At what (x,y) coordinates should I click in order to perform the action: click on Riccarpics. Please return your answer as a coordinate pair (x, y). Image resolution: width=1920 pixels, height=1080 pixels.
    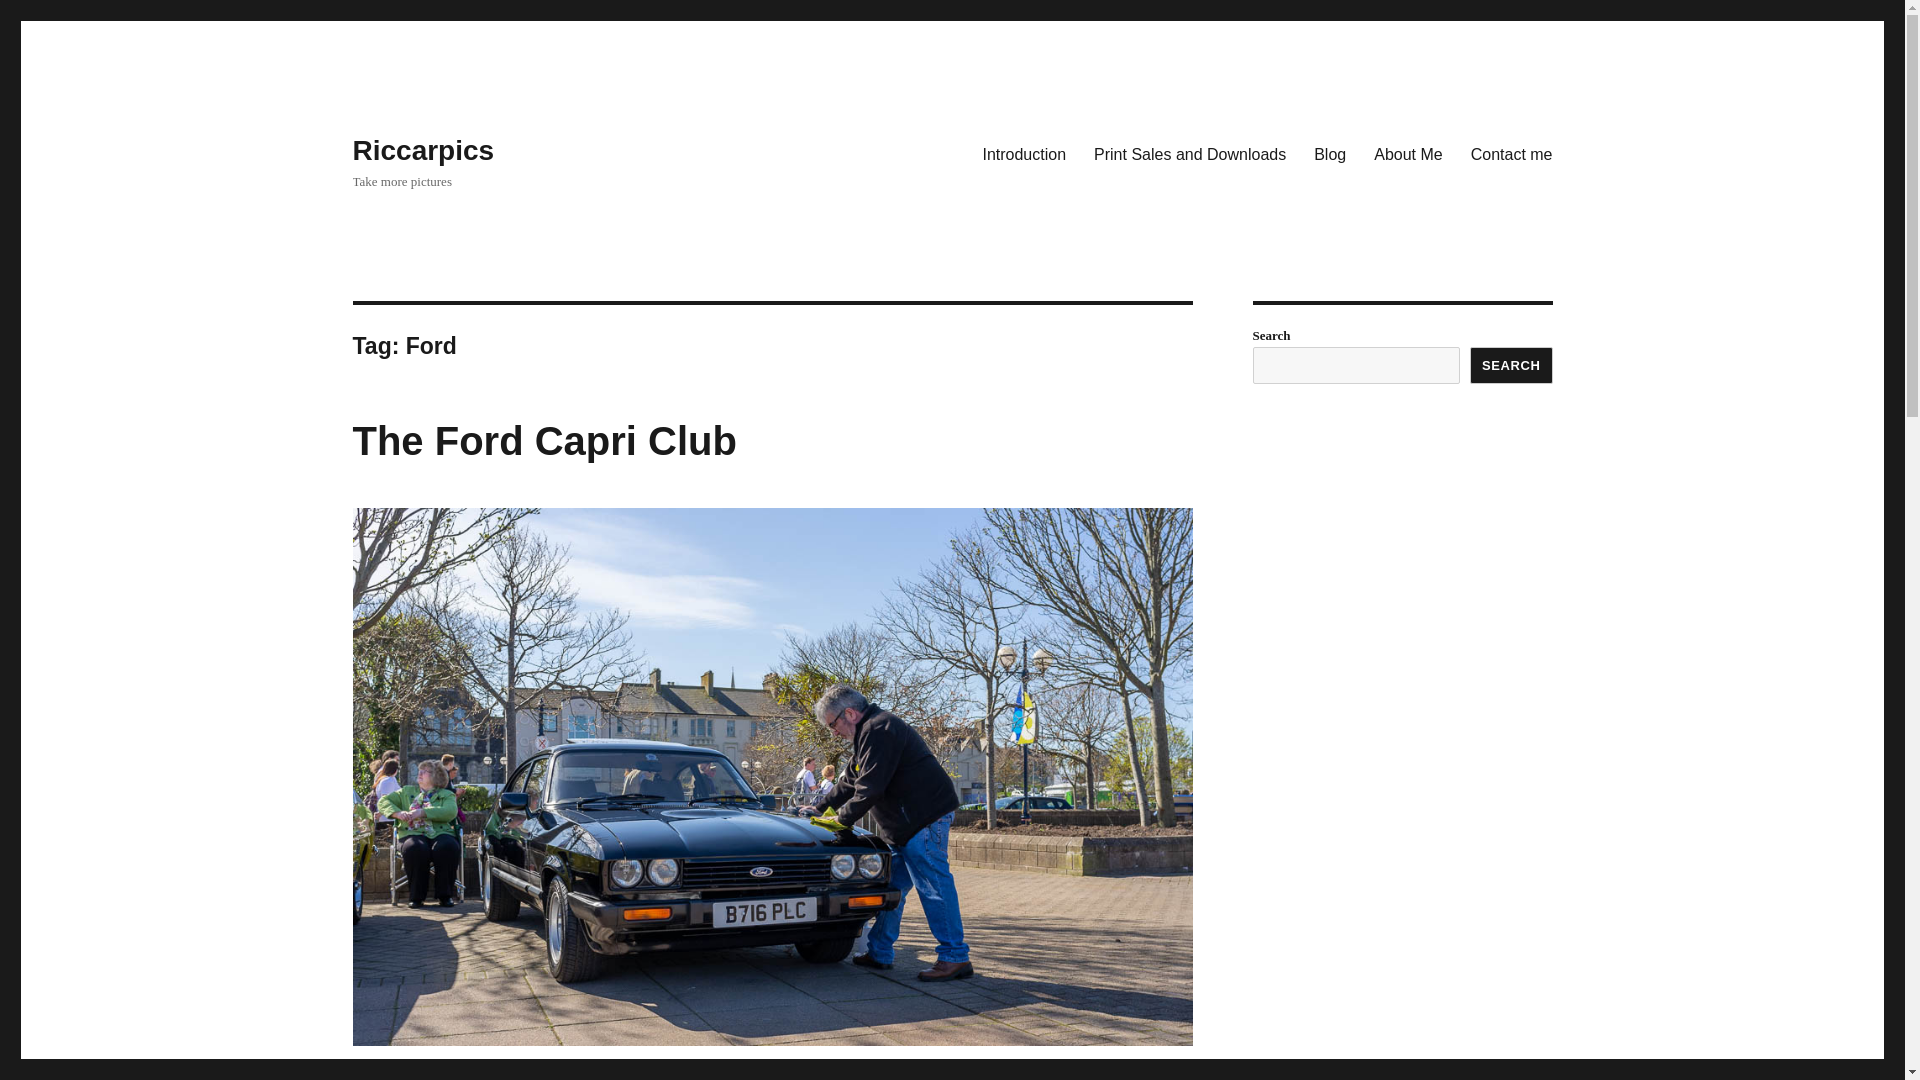
    Looking at the image, I should click on (422, 150).